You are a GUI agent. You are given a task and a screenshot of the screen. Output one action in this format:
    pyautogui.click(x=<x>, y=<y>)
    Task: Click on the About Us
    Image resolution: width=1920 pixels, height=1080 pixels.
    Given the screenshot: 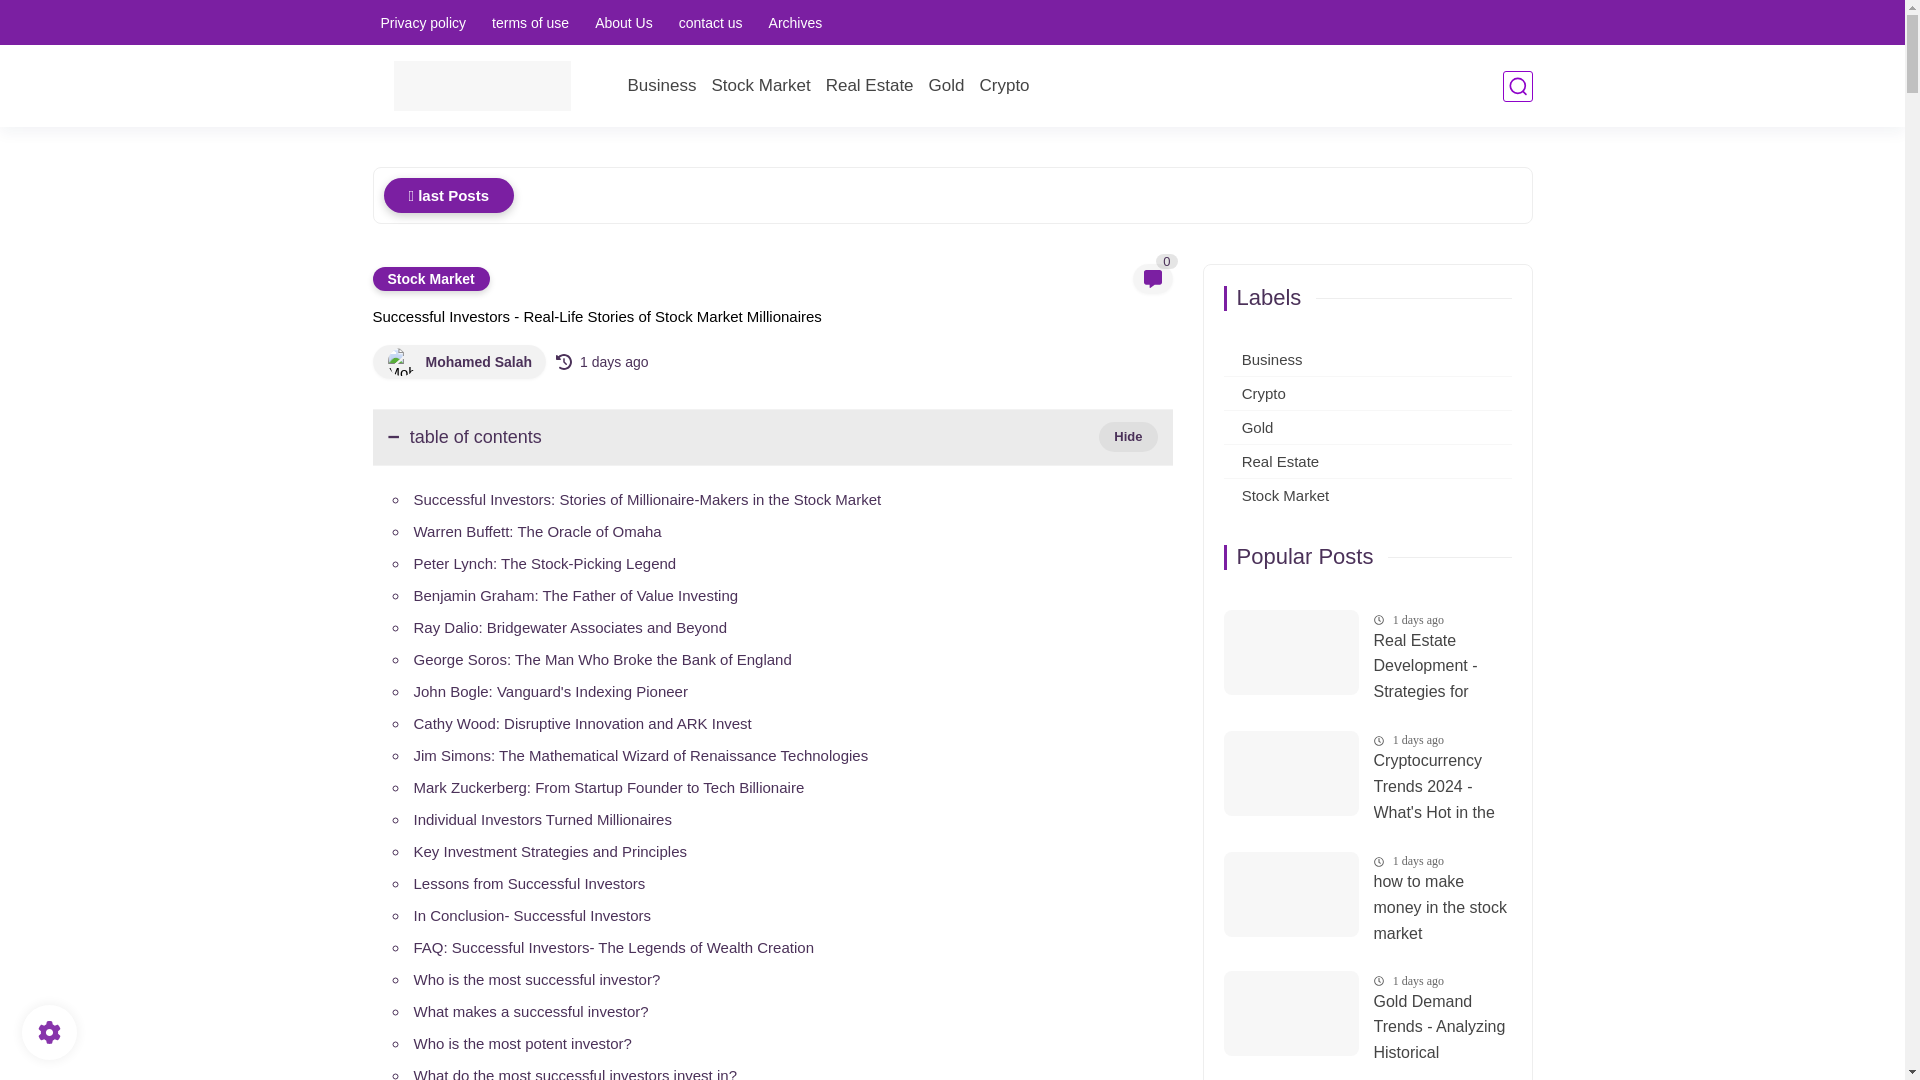 What is the action you would take?
    pyautogui.click(x=624, y=22)
    